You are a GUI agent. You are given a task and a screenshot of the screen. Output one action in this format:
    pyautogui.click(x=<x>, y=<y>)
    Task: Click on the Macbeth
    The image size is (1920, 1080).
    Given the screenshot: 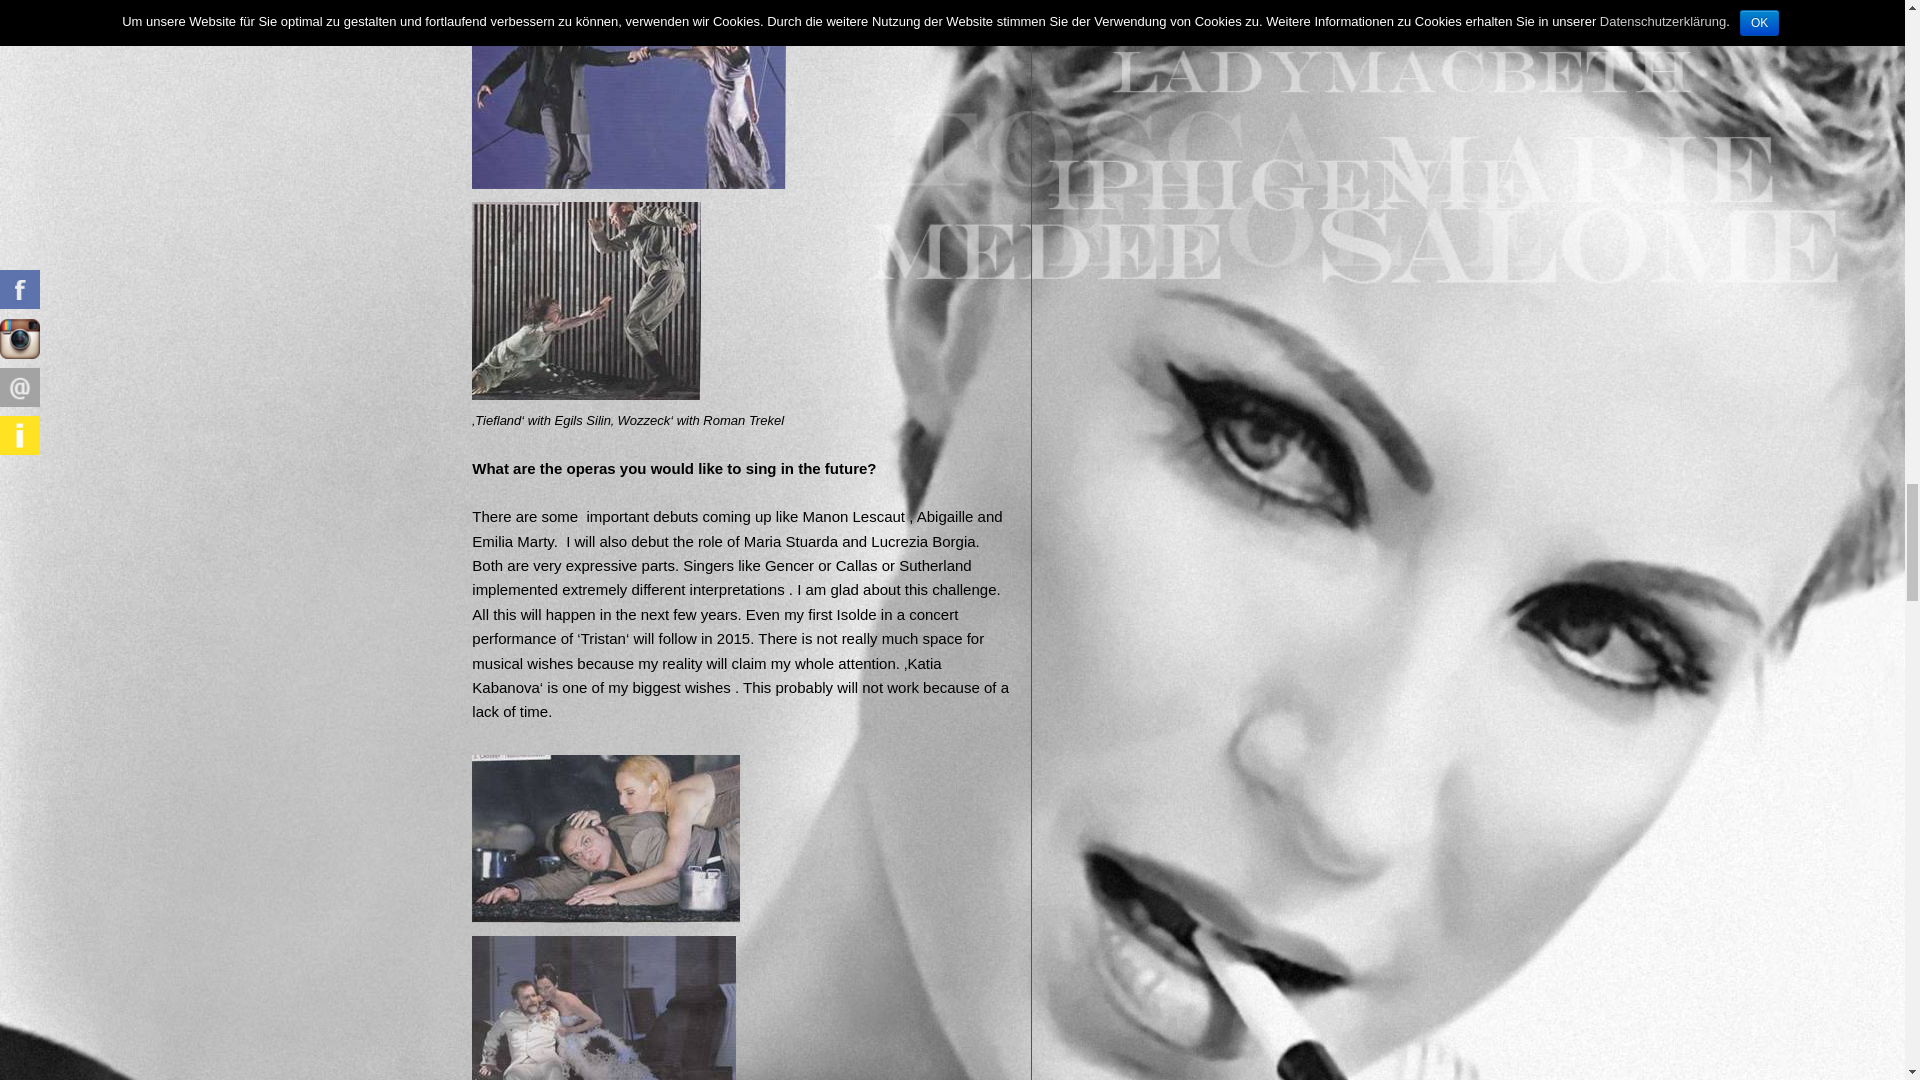 What is the action you would take?
    pyautogui.click(x=604, y=1008)
    